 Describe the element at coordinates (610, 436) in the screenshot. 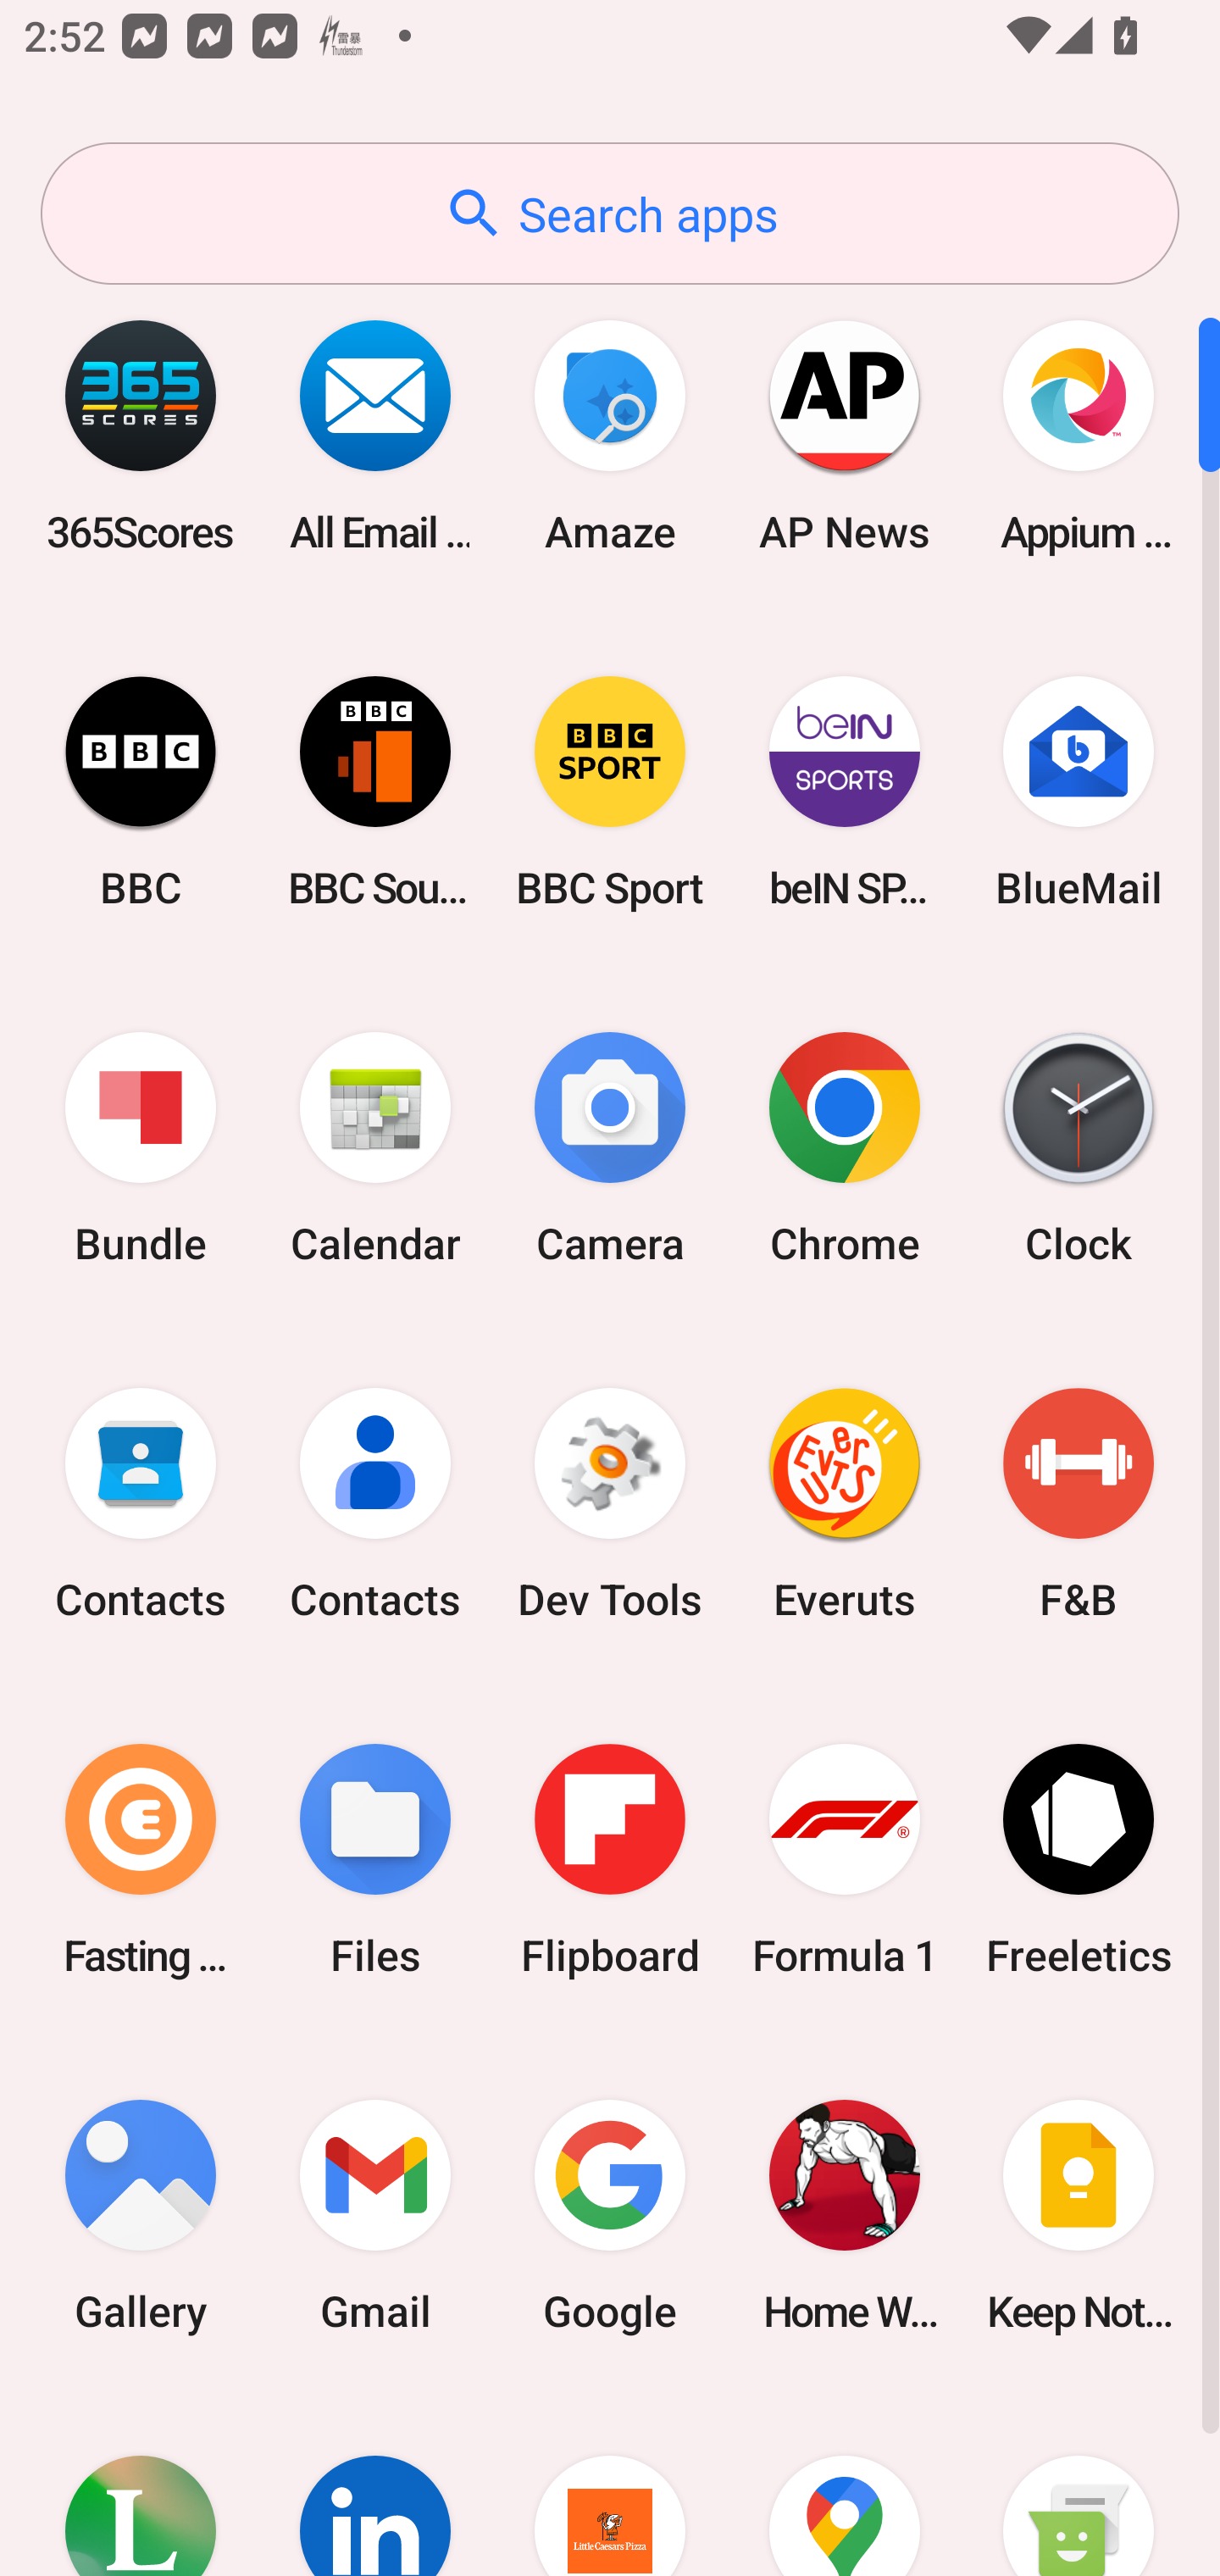

I see `Amaze` at that location.